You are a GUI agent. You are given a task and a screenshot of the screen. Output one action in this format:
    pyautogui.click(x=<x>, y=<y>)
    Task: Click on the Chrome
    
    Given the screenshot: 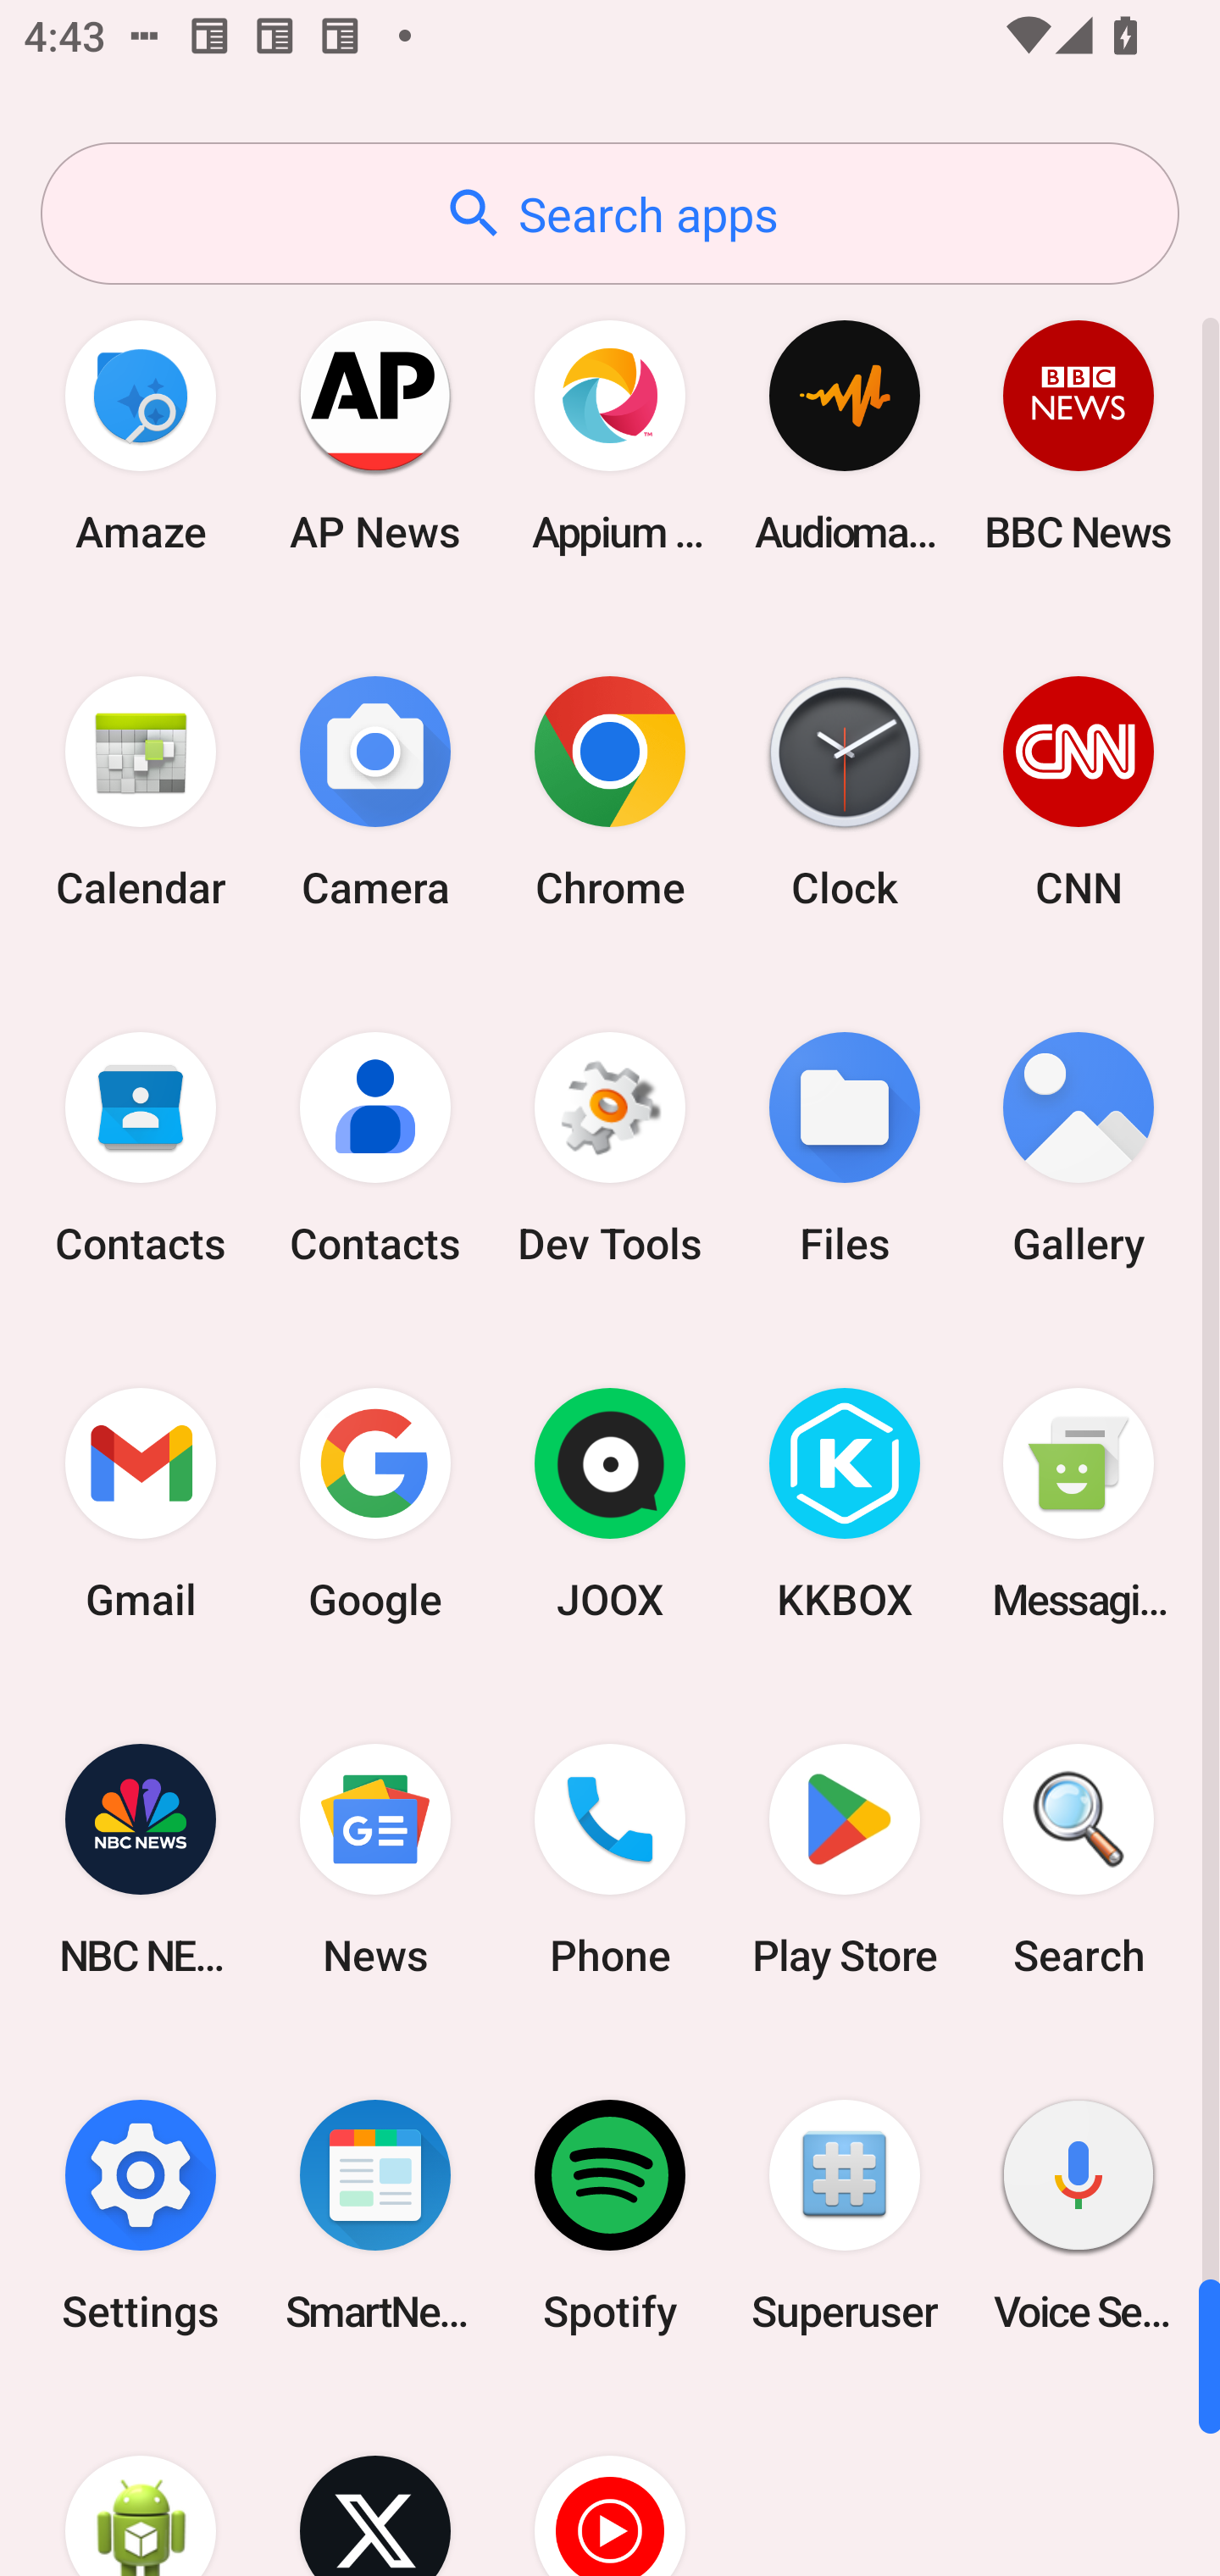 What is the action you would take?
    pyautogui.click(x=610, y=791)
    